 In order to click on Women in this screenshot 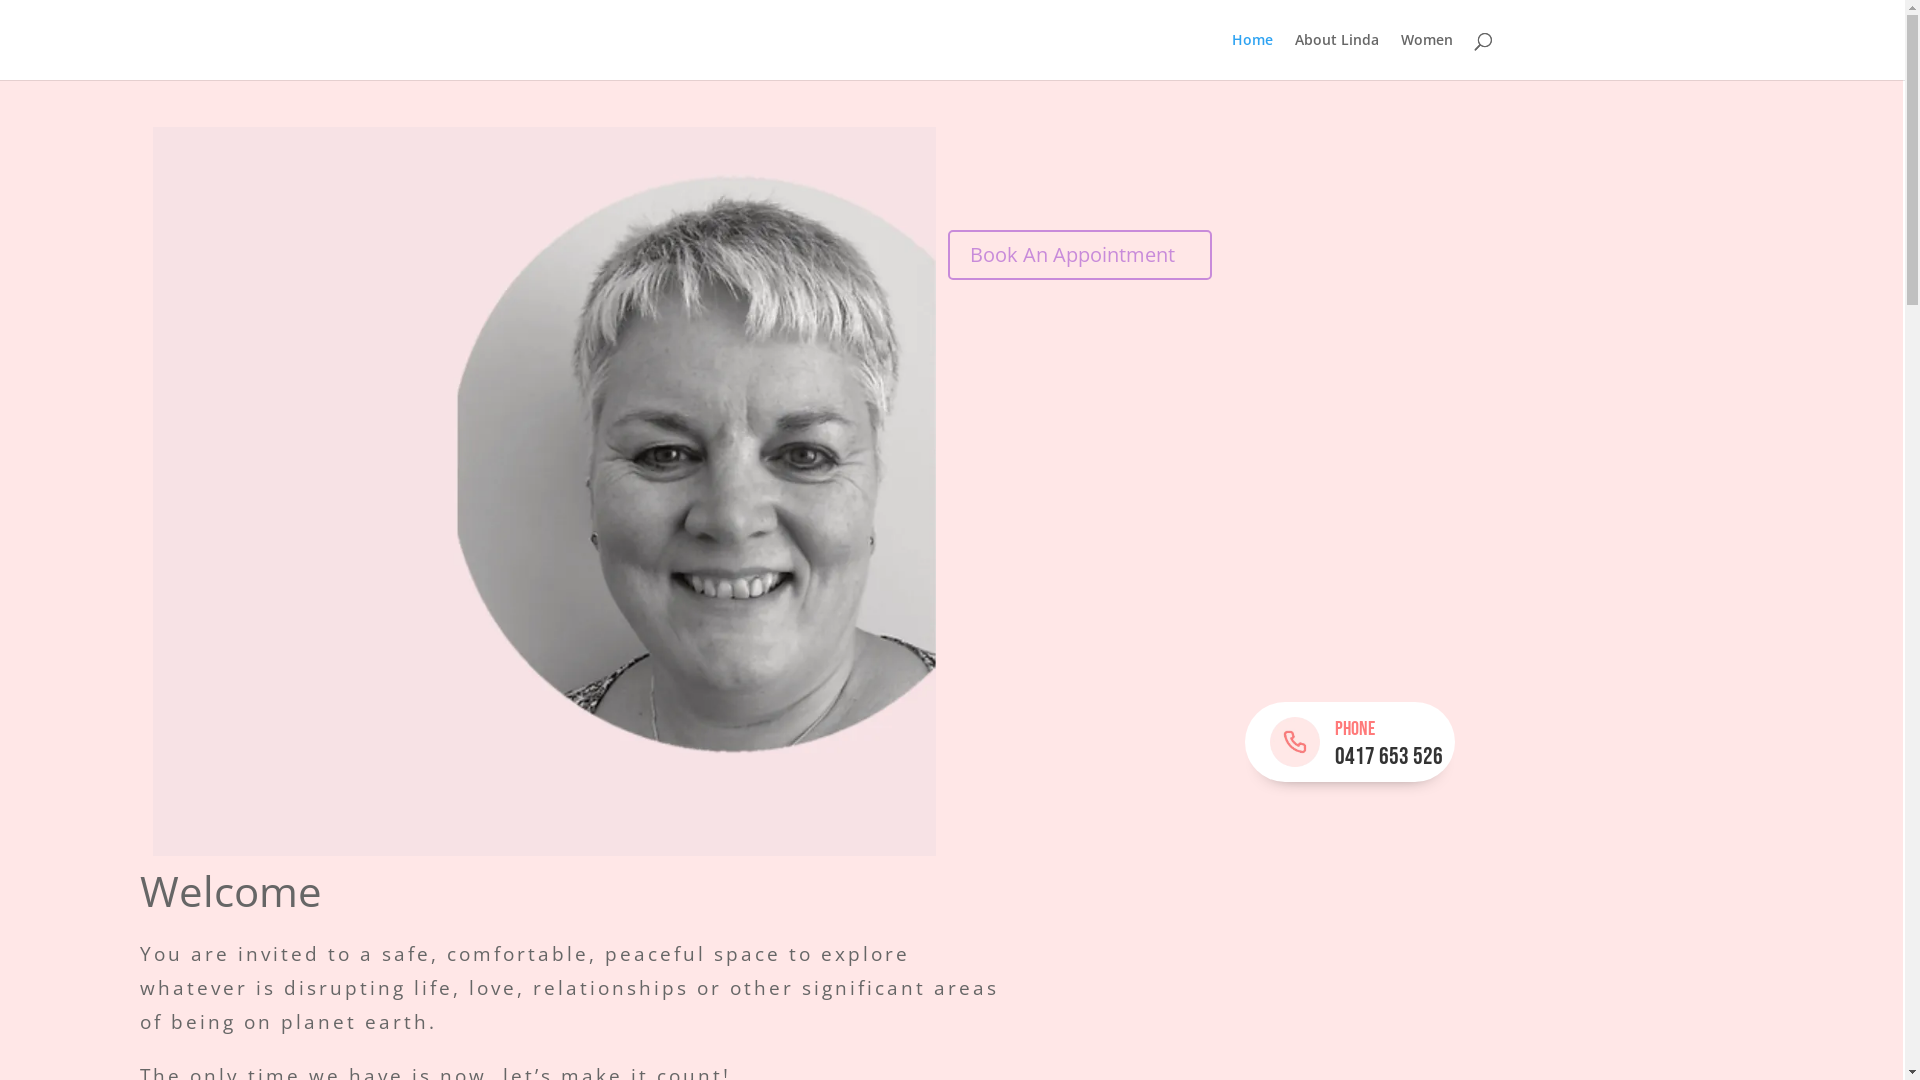, I will do `click(1426, 56)`.